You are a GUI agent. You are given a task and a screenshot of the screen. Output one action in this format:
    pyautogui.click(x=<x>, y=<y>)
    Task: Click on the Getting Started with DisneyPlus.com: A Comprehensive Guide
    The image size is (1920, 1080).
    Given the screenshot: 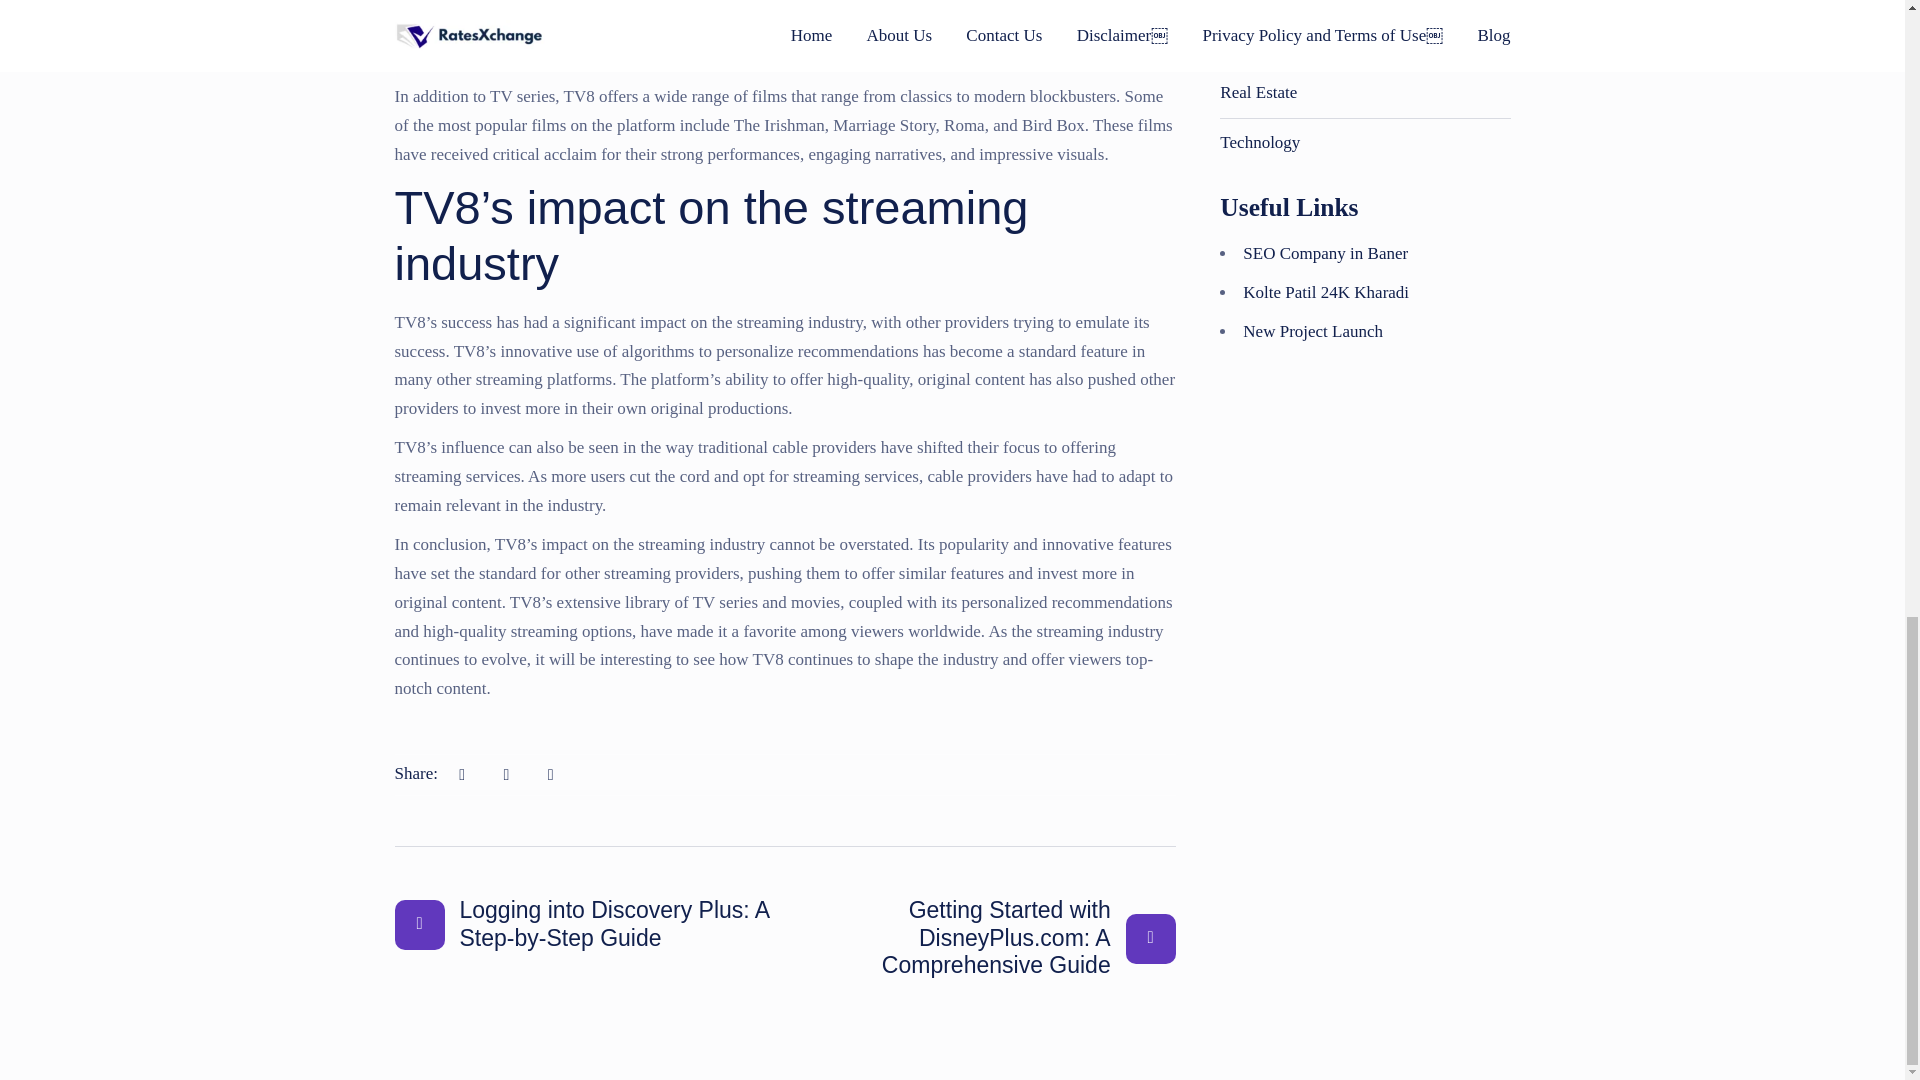 What is the action you would take?
    pyautogui.click(x=984, y=938)
    